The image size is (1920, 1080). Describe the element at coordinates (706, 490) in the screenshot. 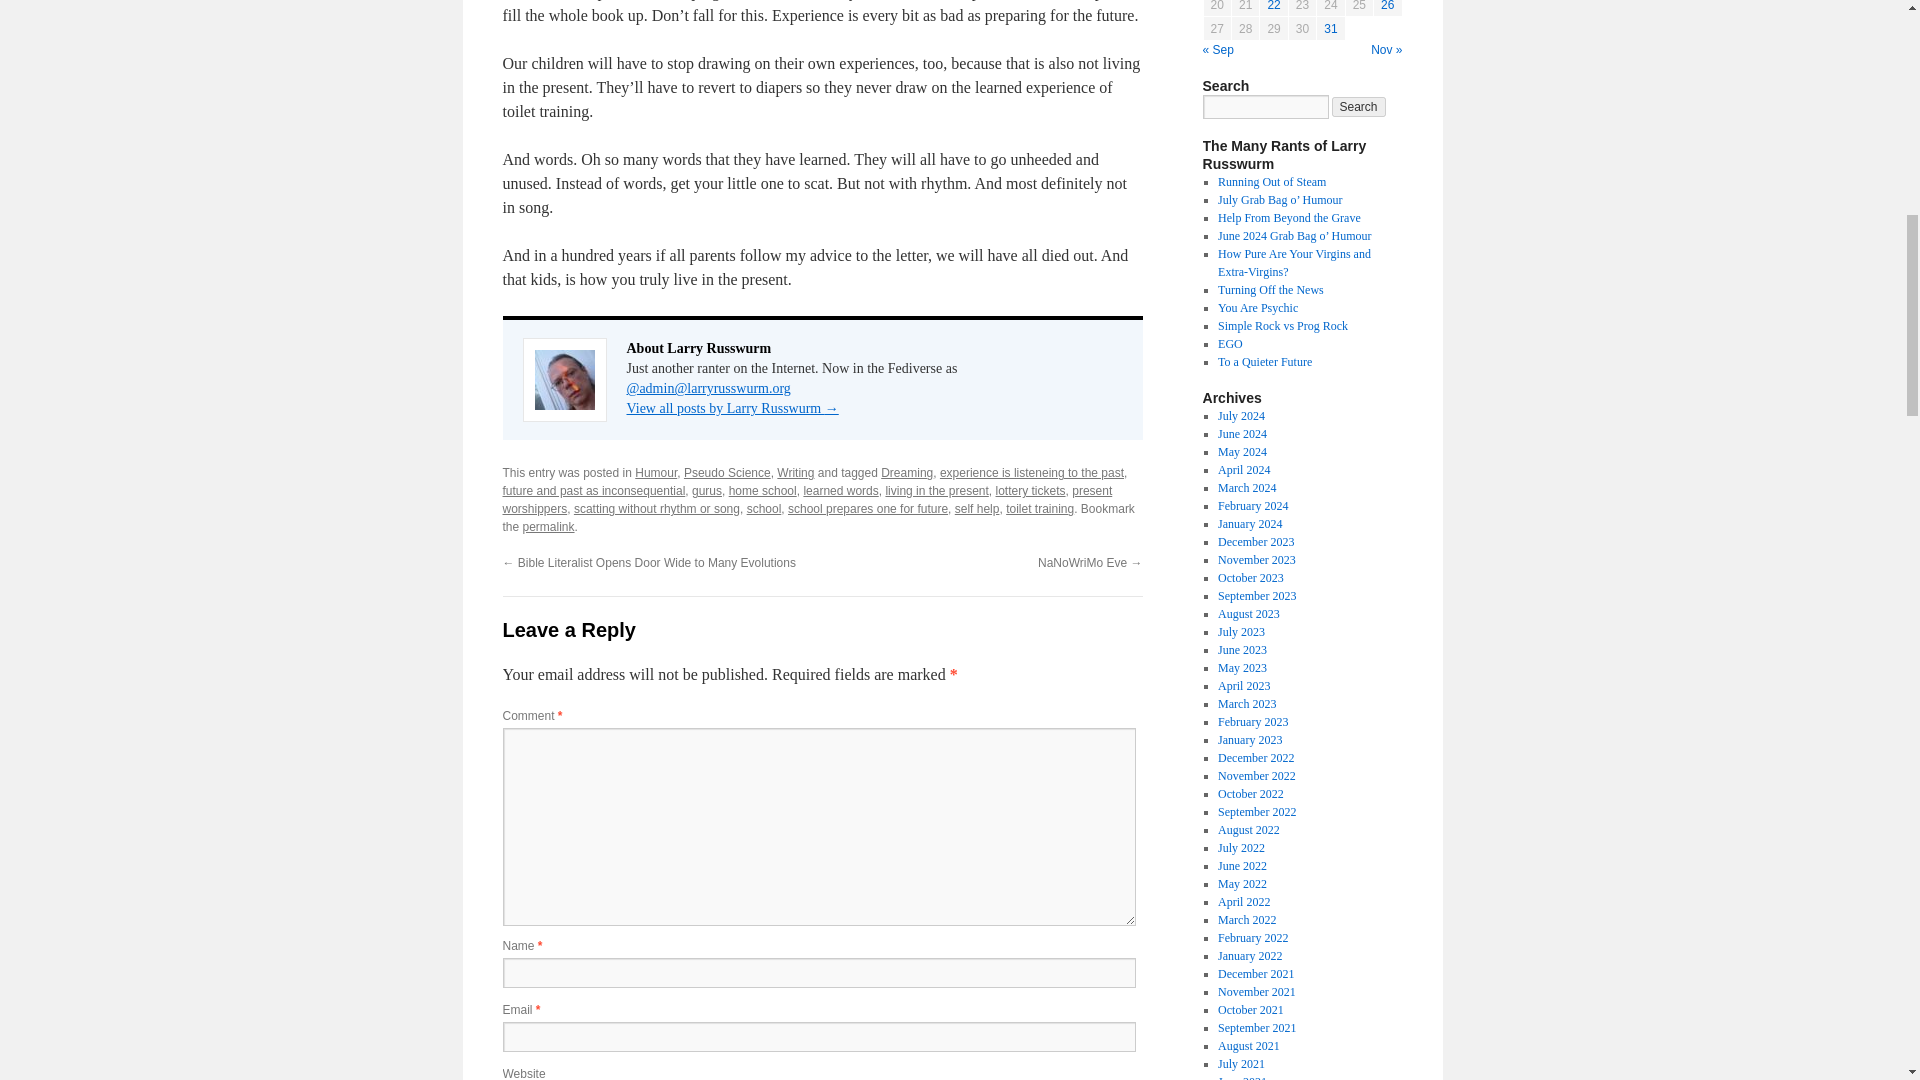

I see `gurus` at that location.